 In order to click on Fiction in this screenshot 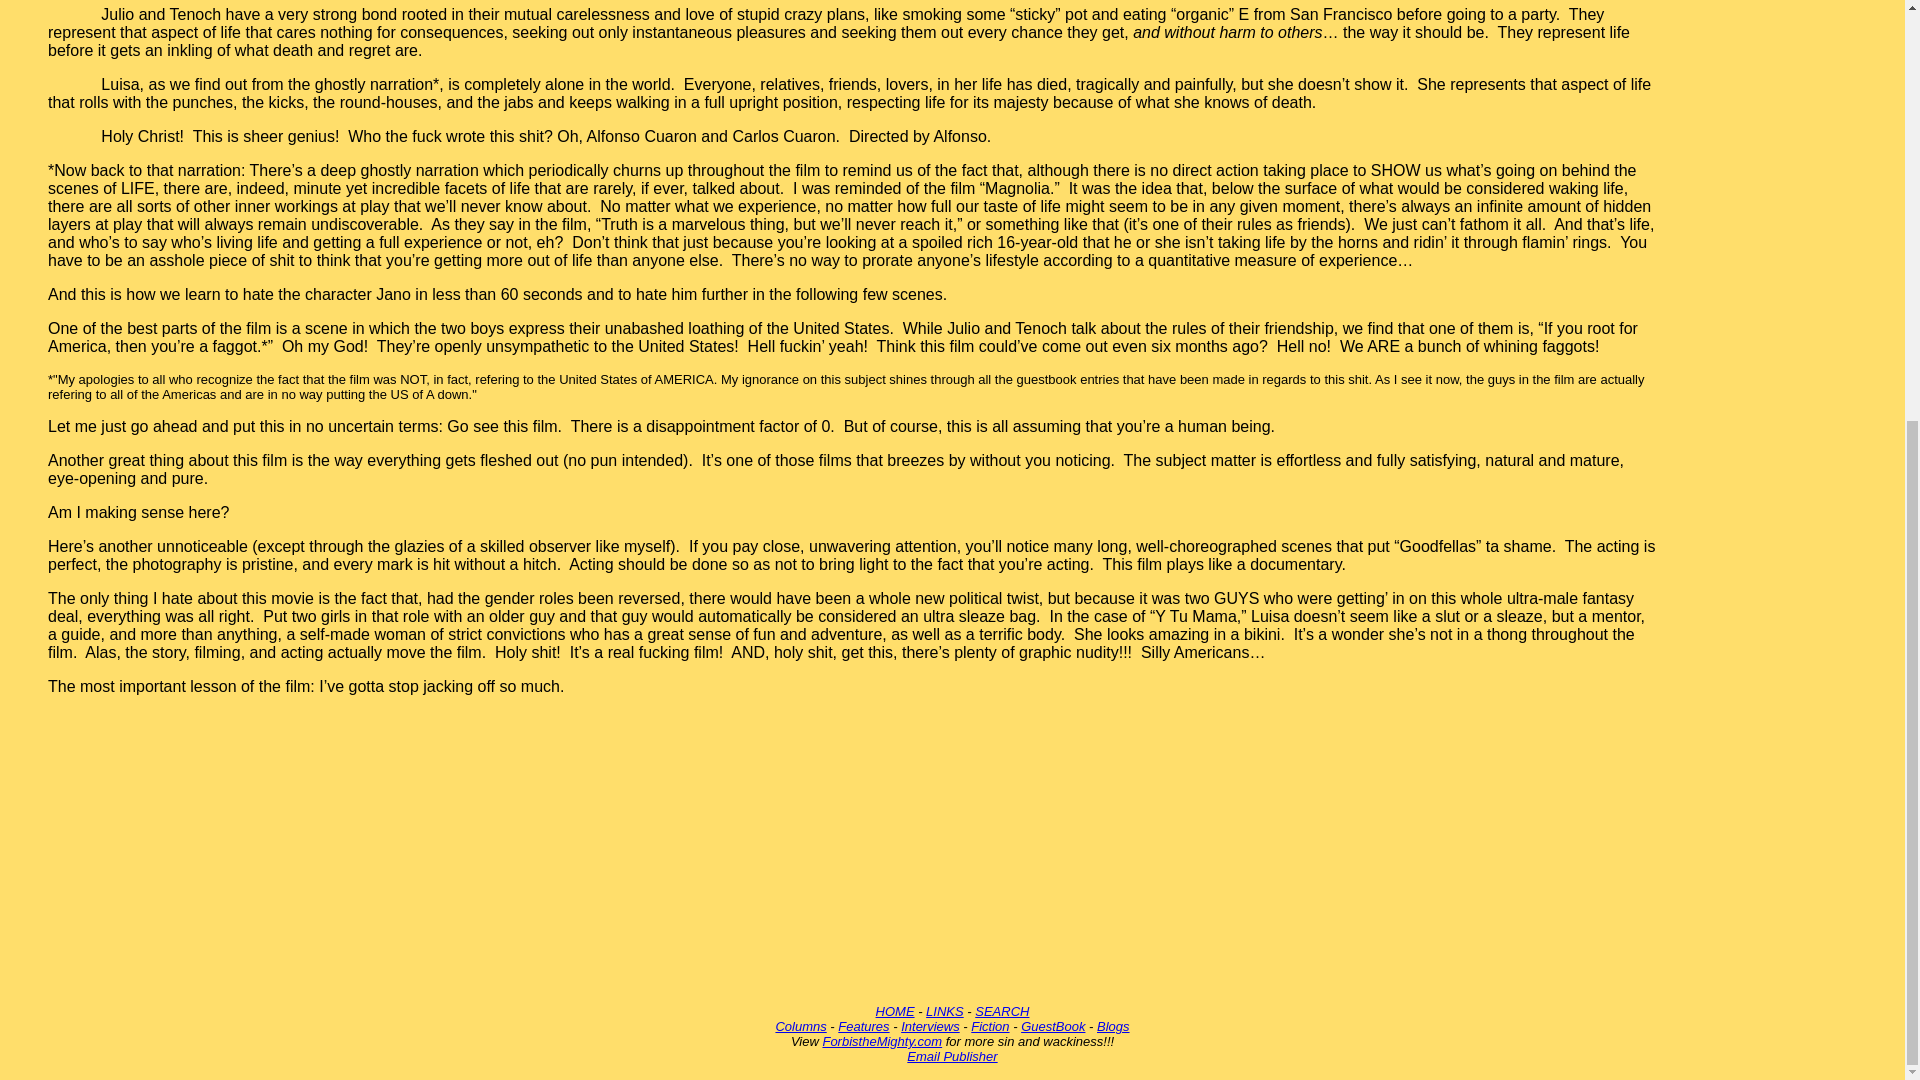, I will do `click(990, 1026)`.